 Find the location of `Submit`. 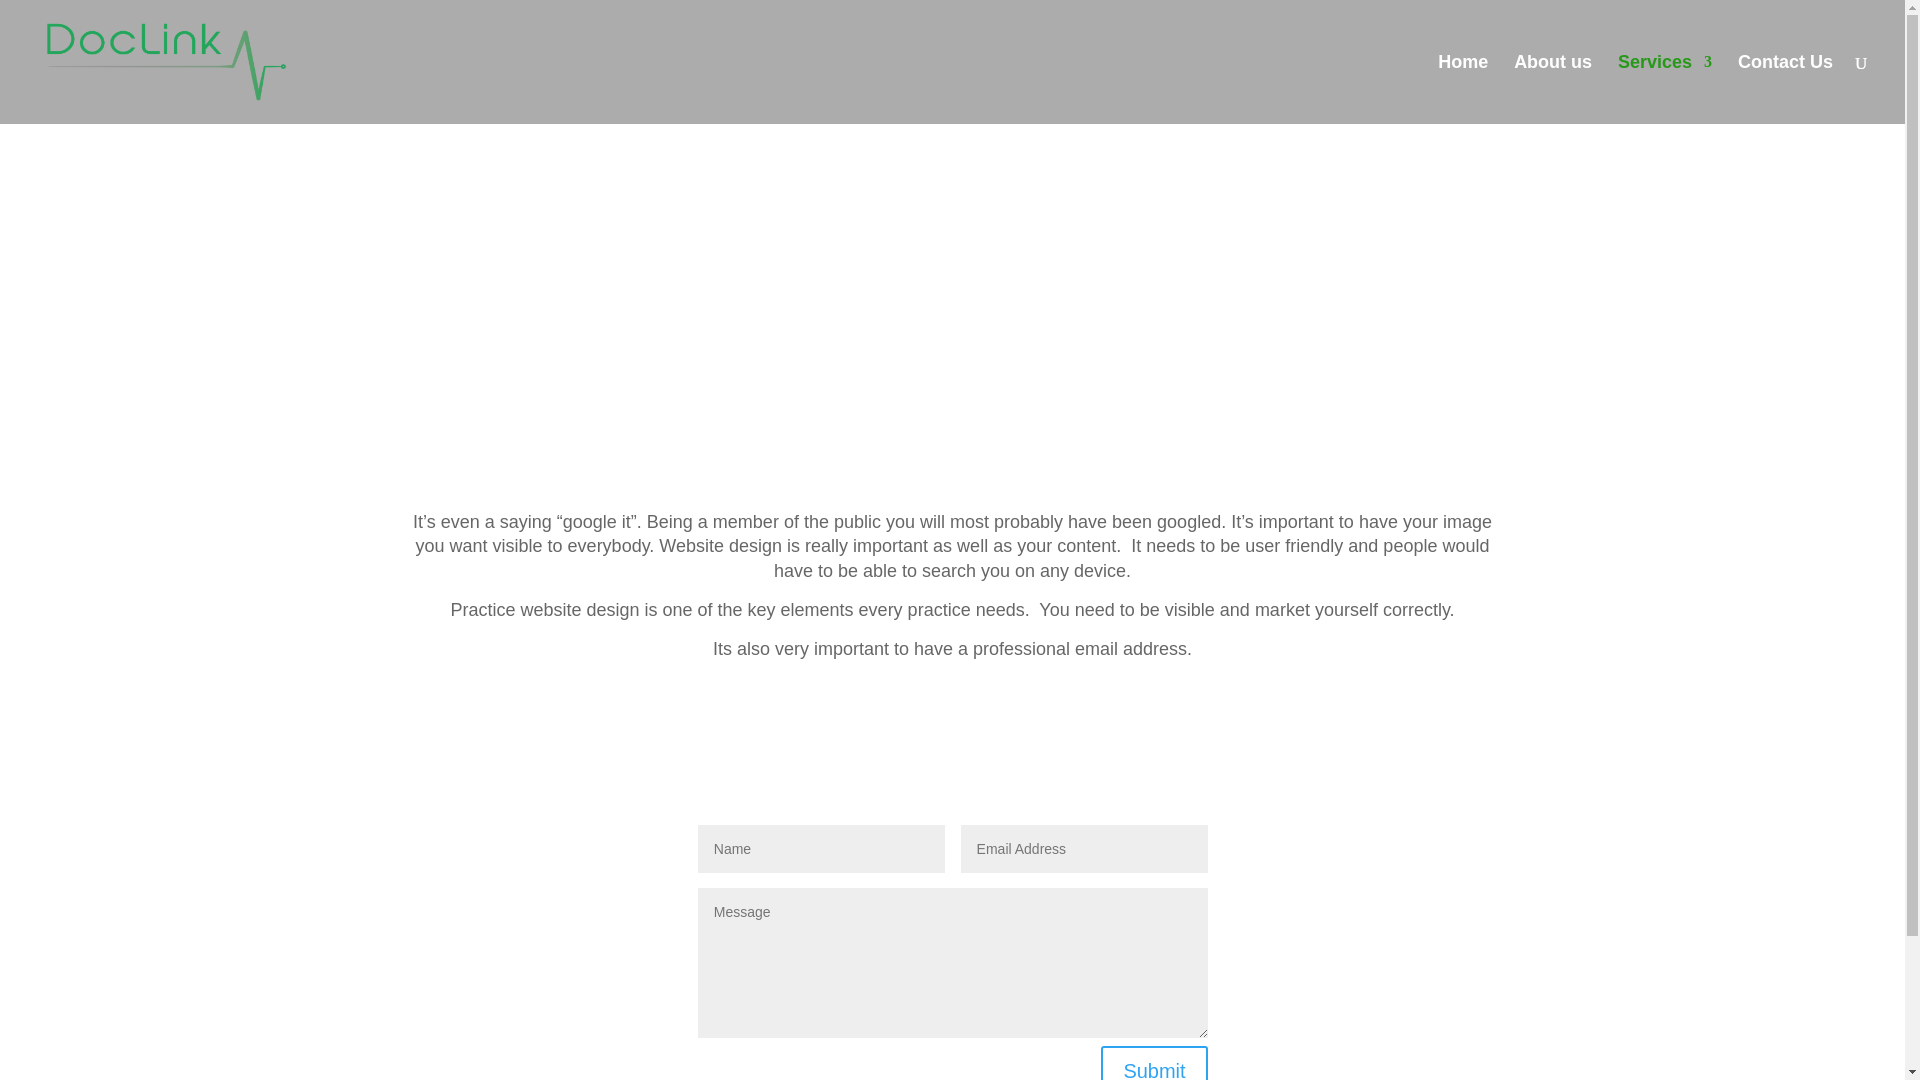

Submit is located at coordinates (1154, 1063).